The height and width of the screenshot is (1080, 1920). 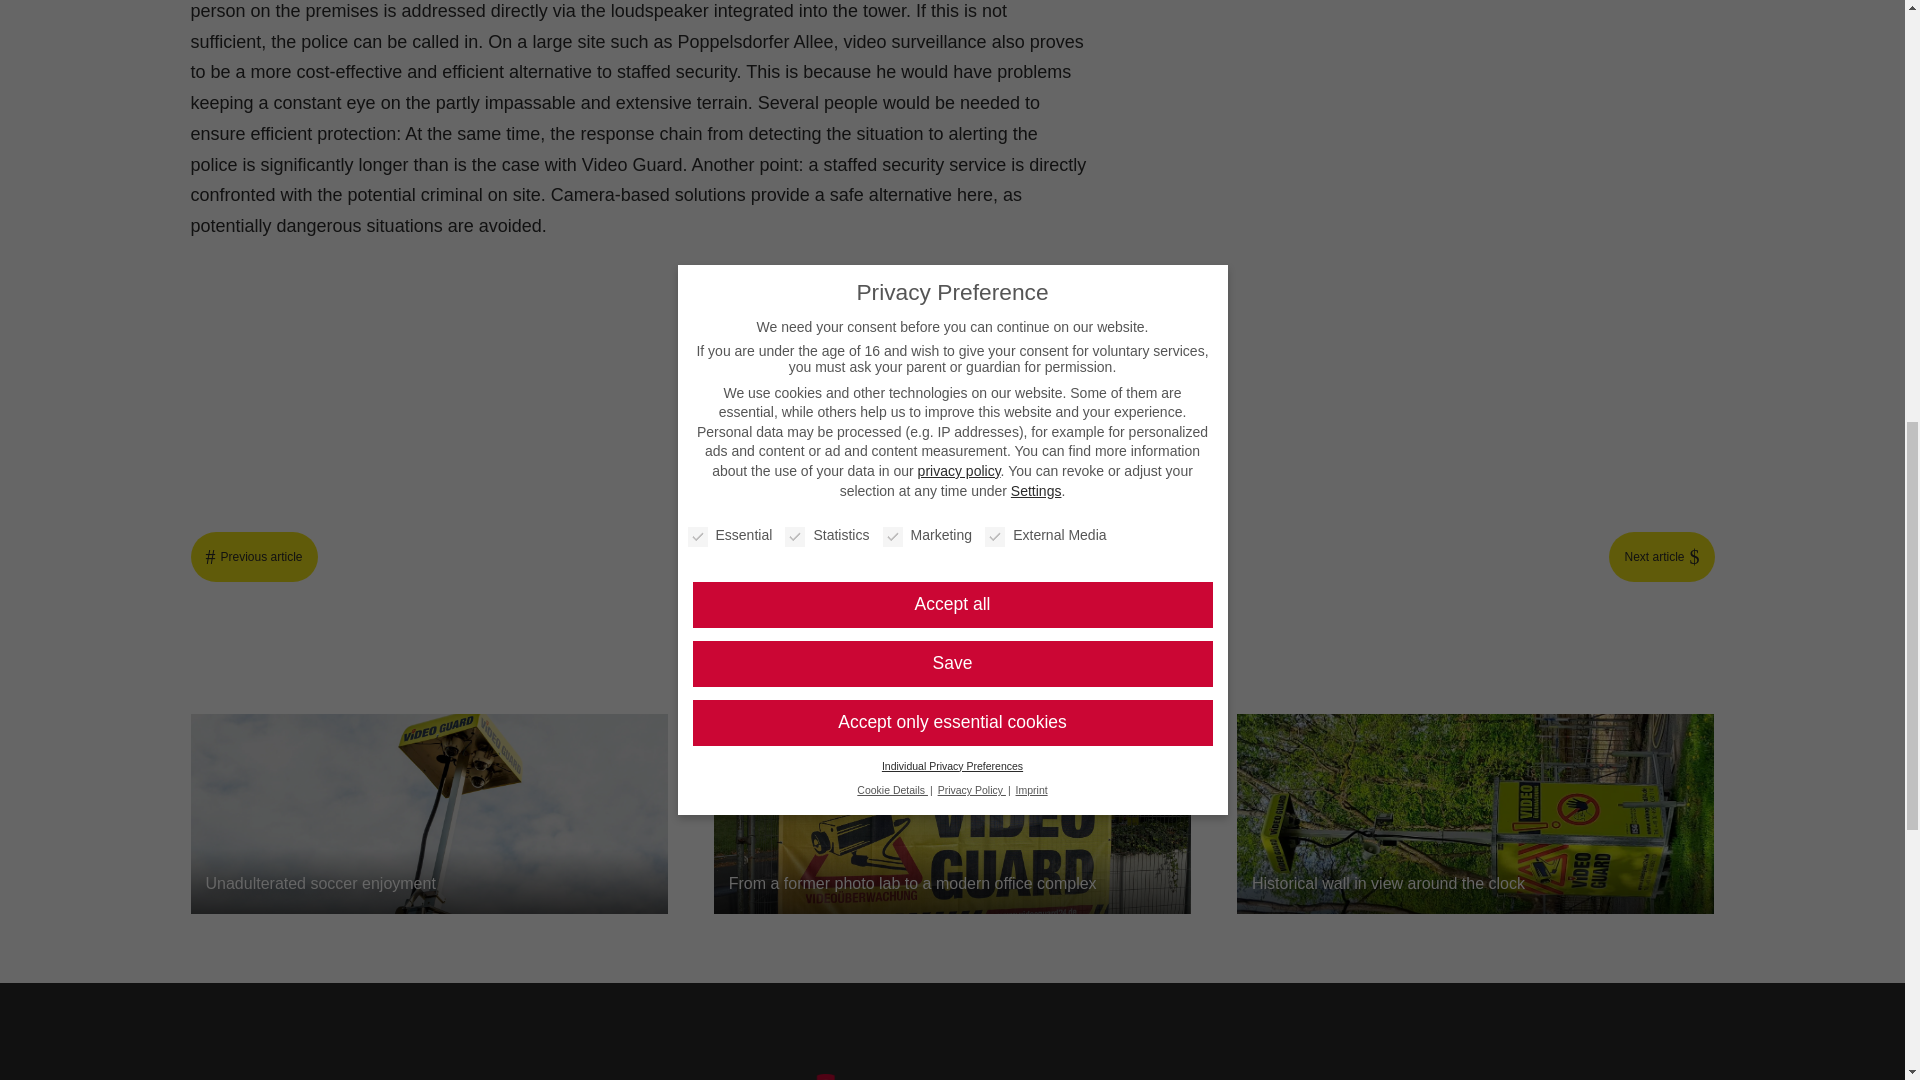 I want to click on From a former photo lab to a modern office complex, so click(x=953, y=813).